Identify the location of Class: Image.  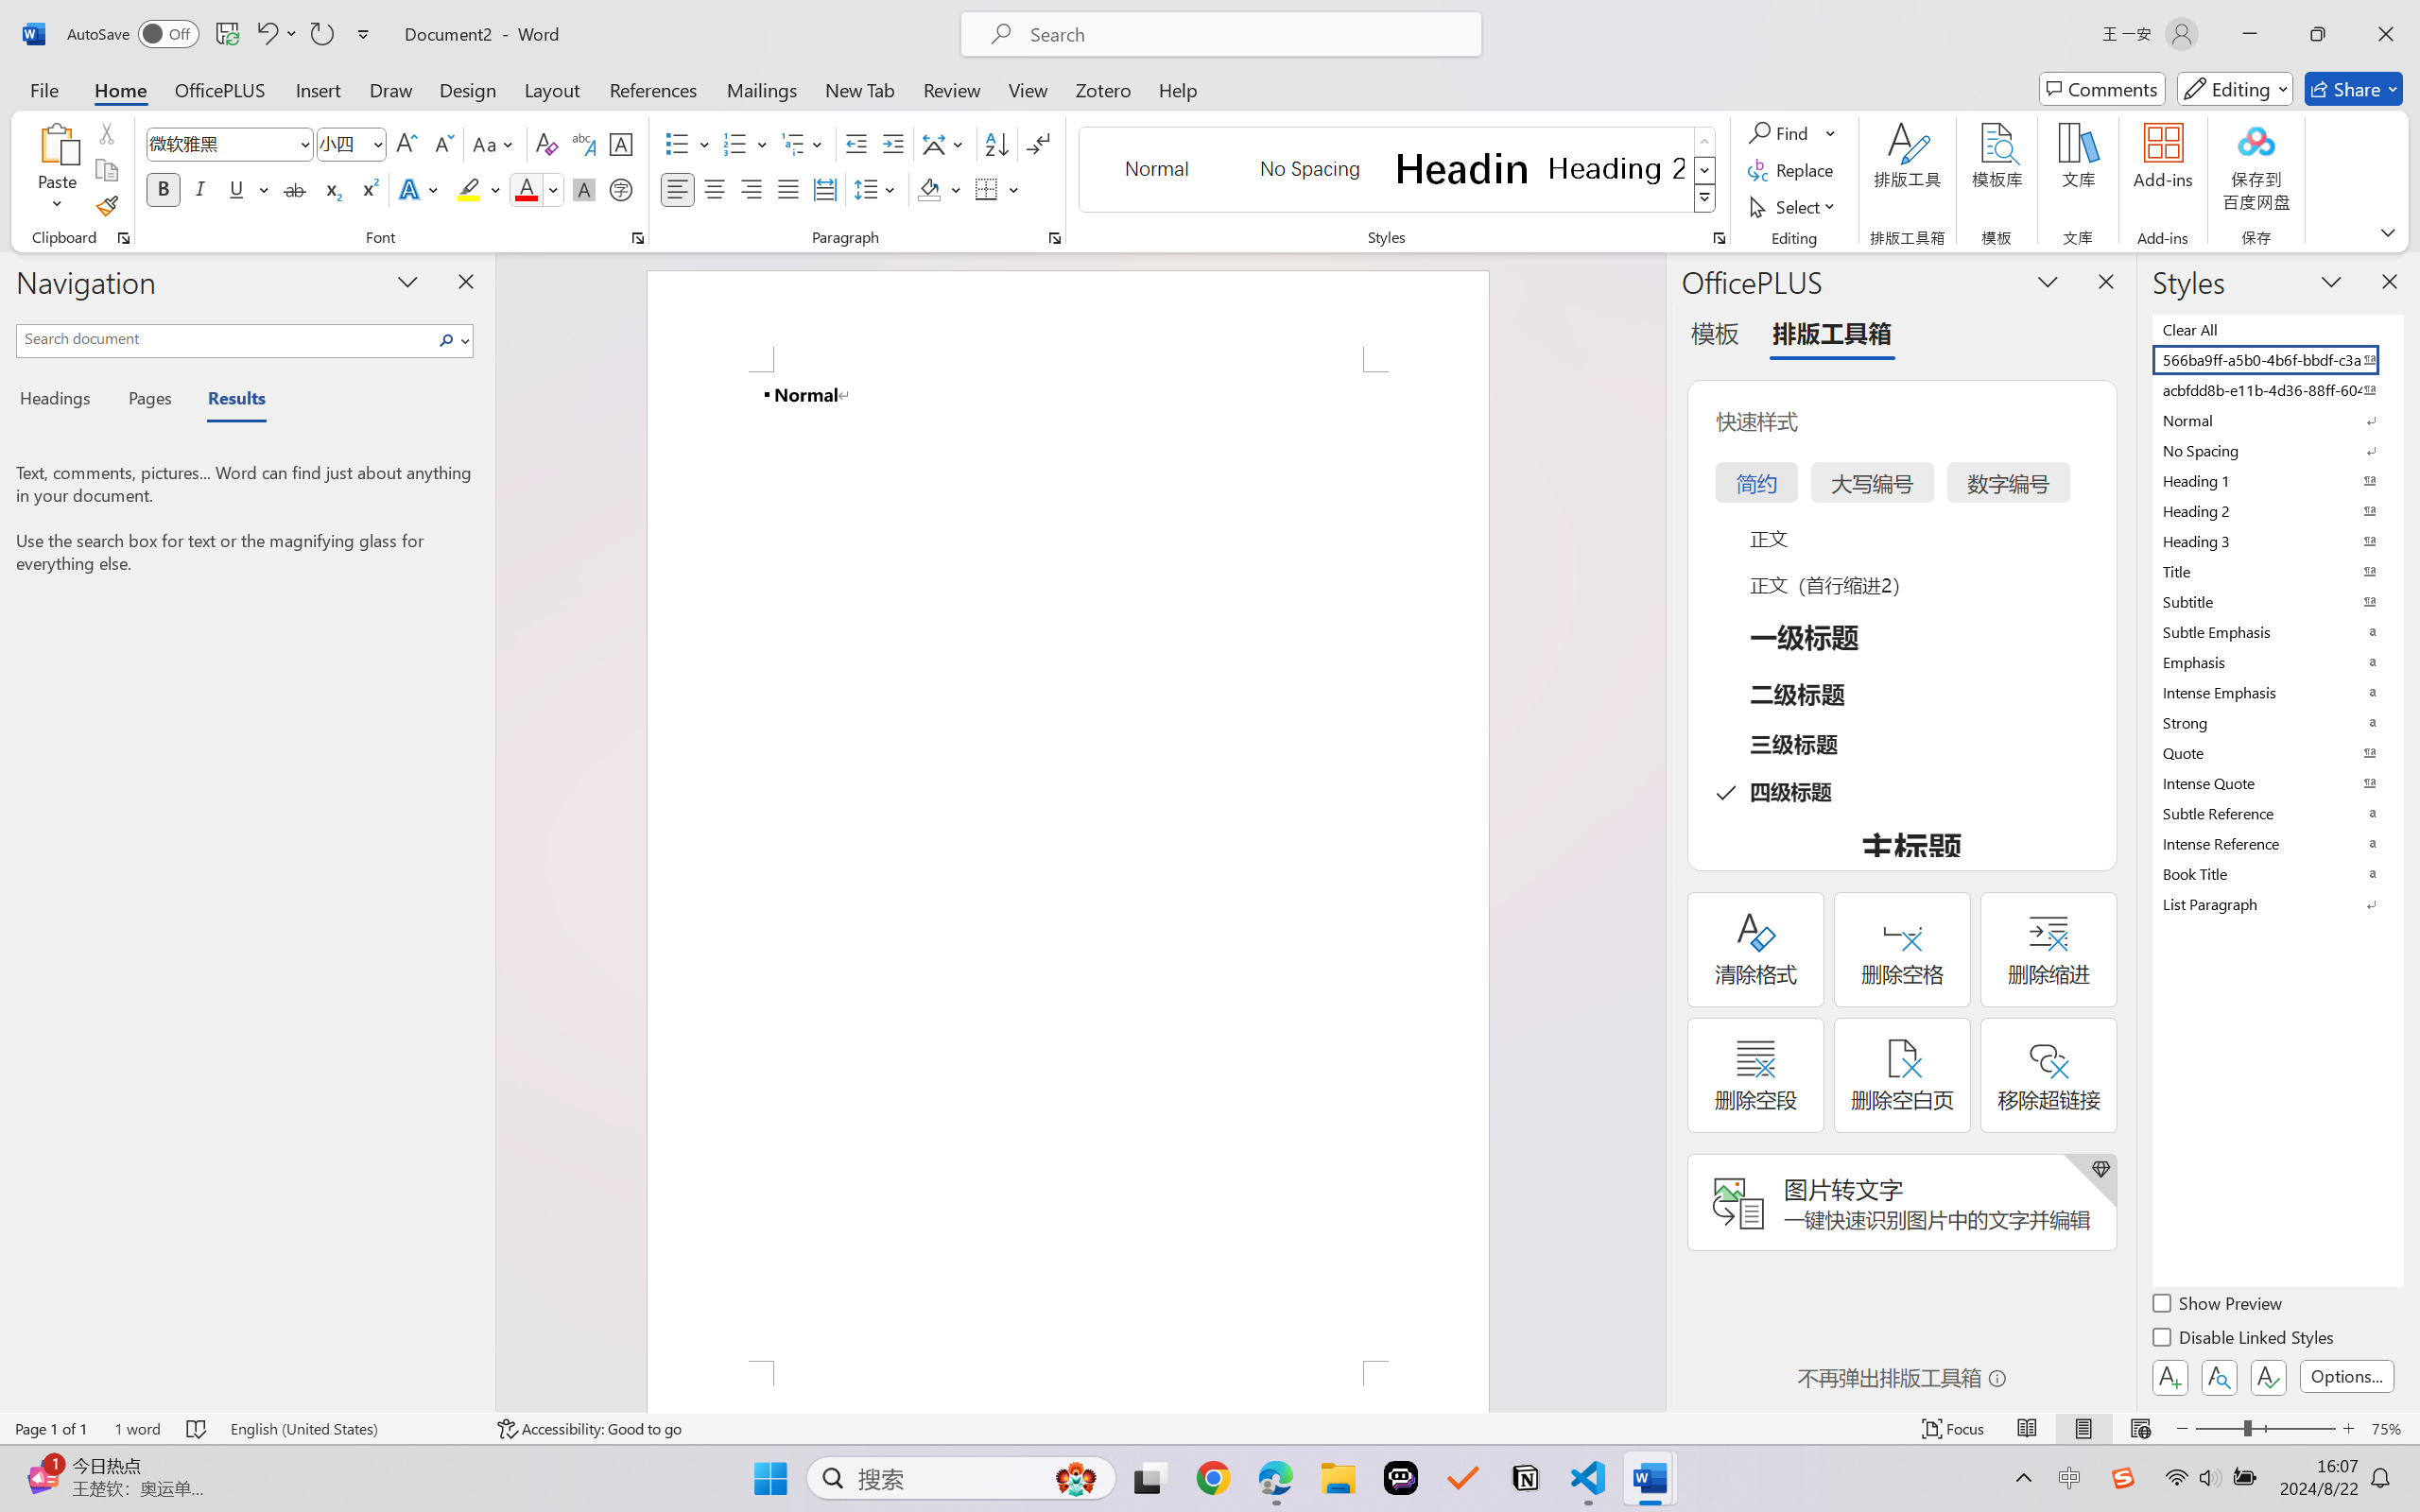
(2123, 1478).